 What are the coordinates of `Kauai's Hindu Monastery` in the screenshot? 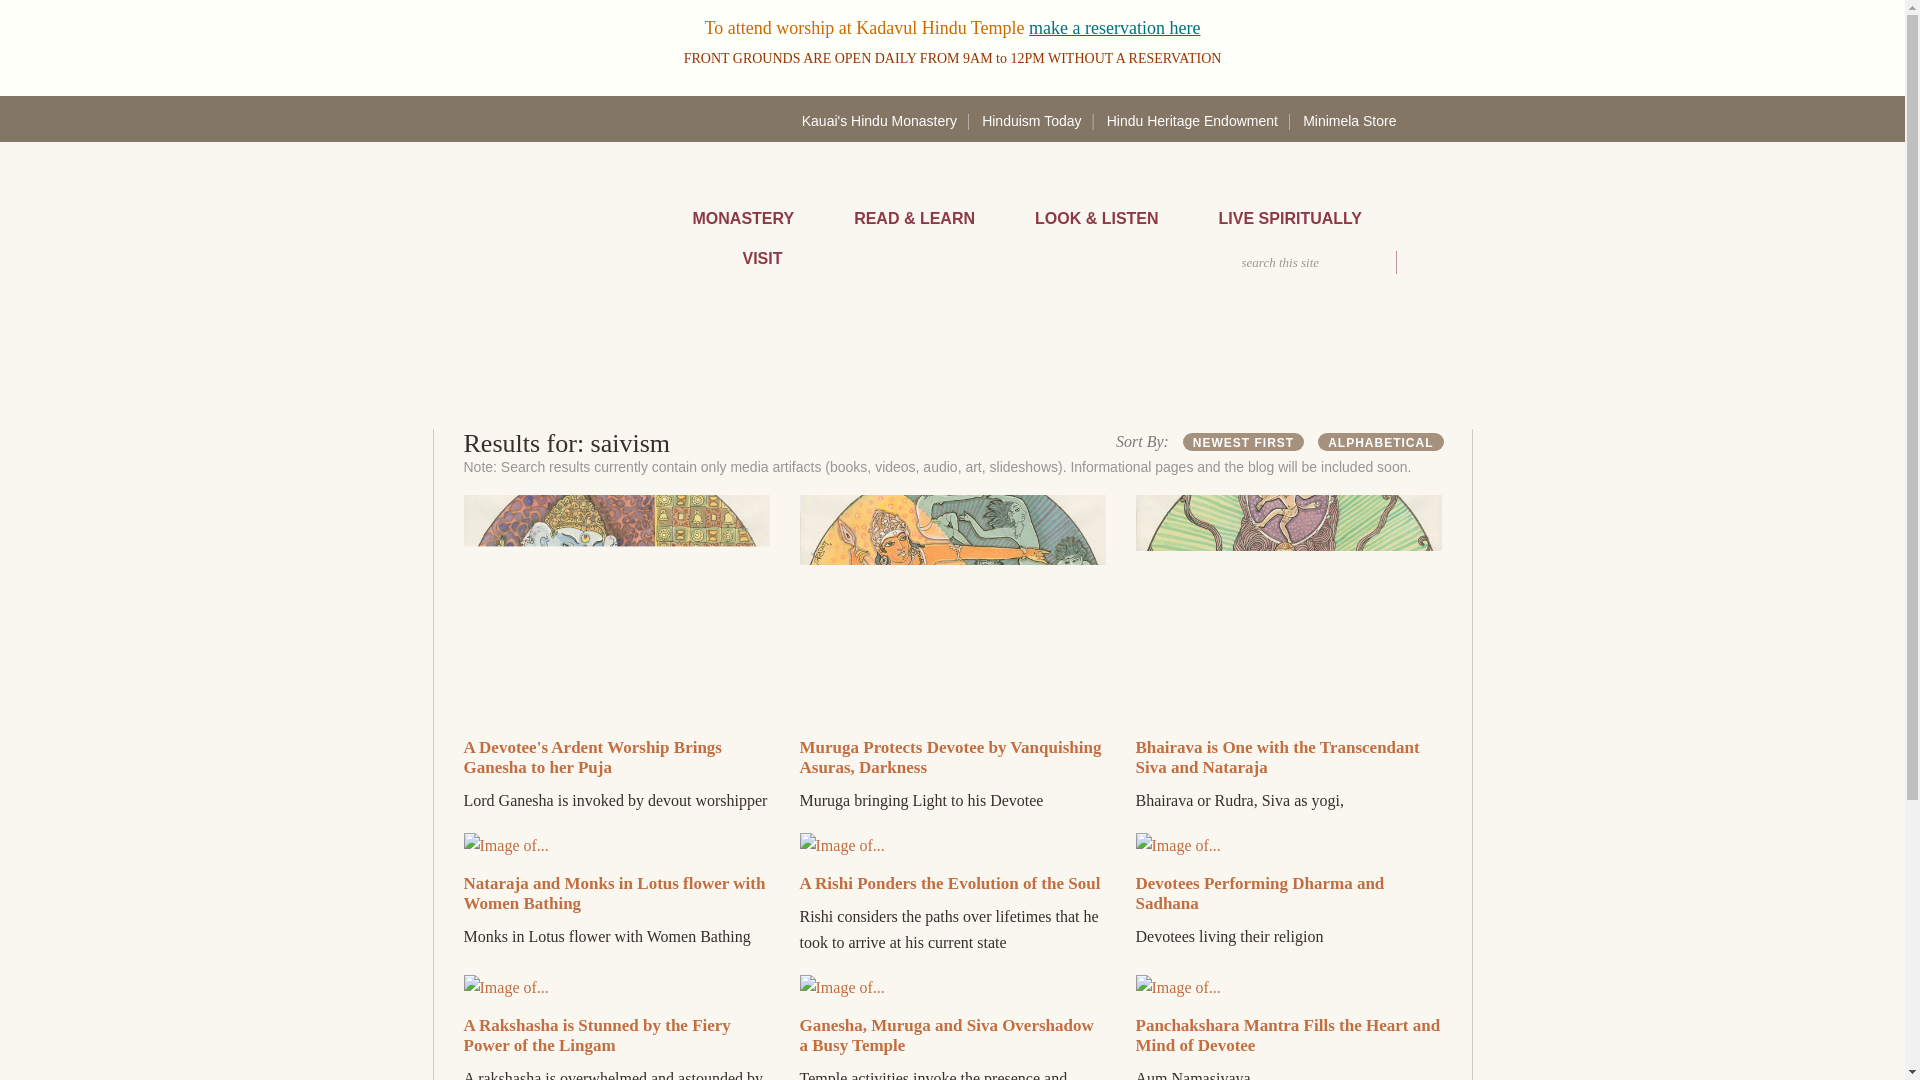 It's located at (880, 120).